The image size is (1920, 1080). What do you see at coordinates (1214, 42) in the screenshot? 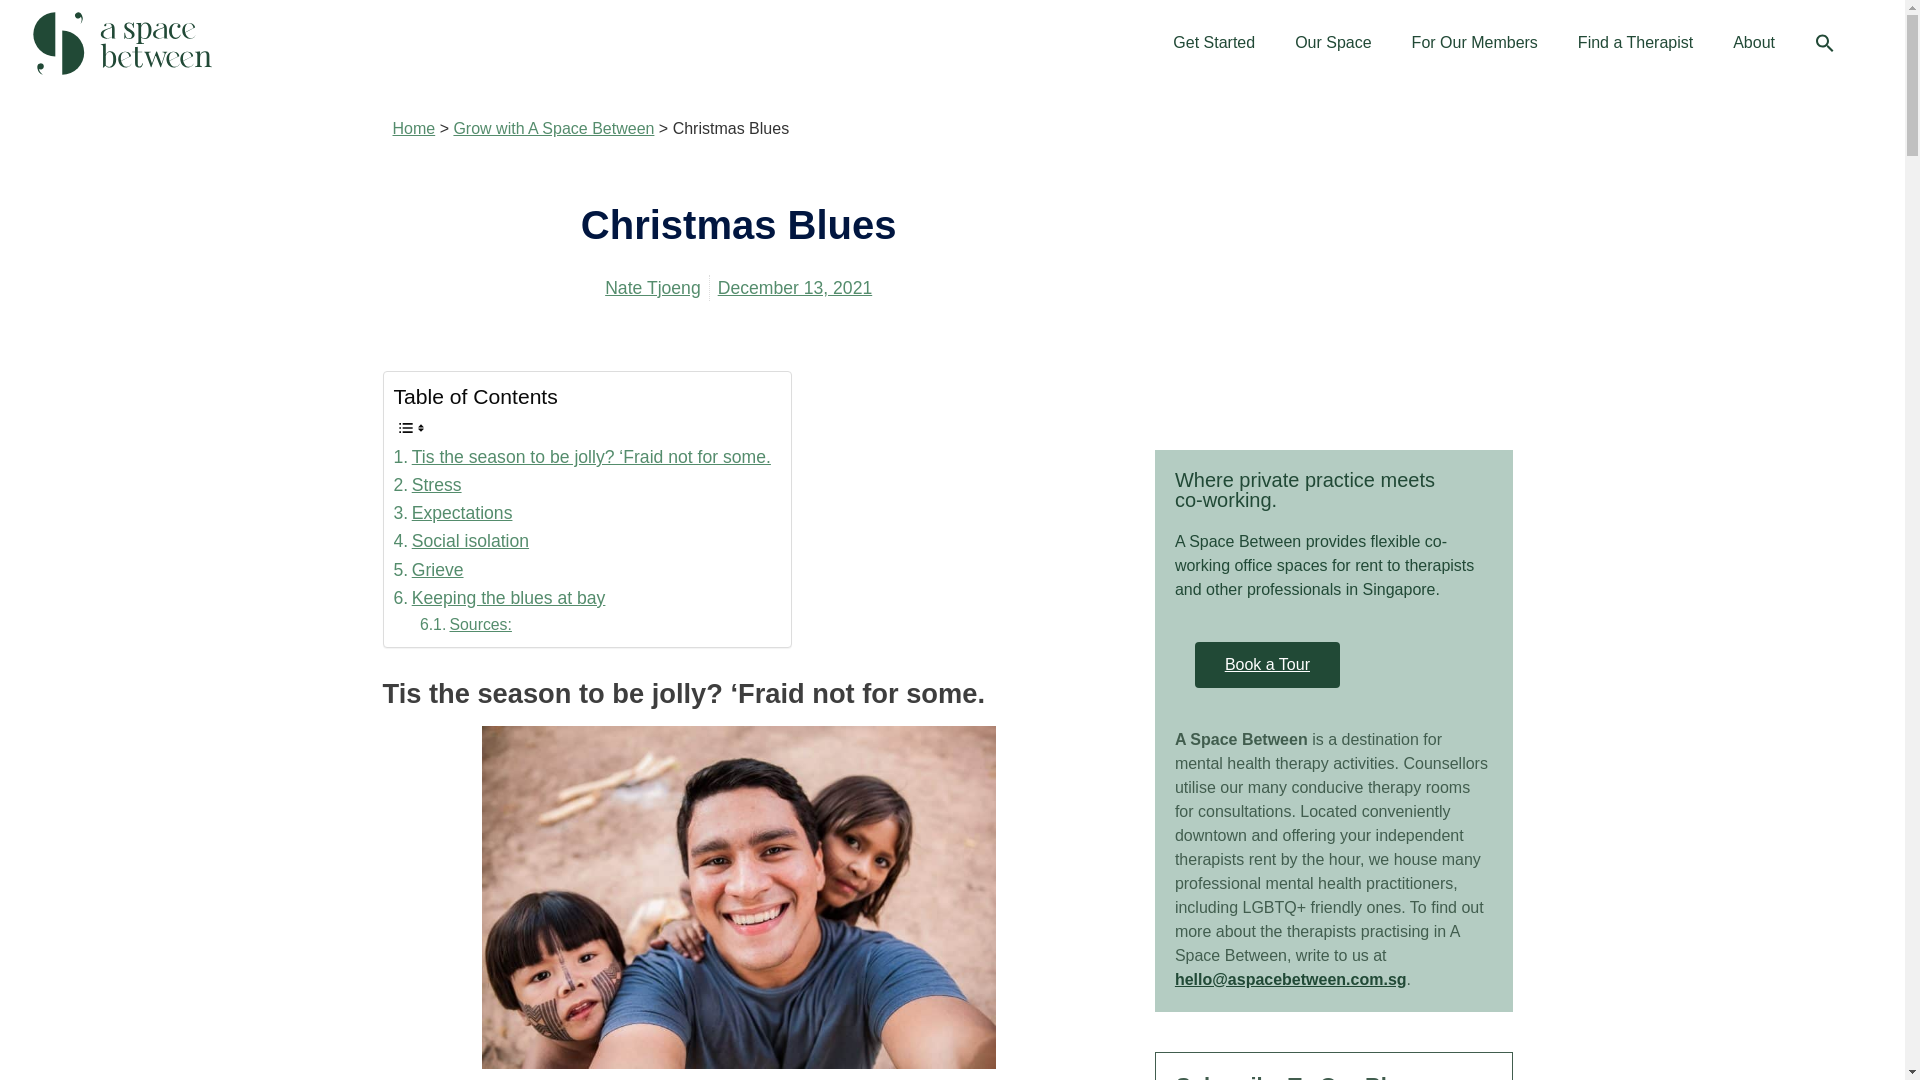
I see `Get Started` at bounding box center [1214, 42].